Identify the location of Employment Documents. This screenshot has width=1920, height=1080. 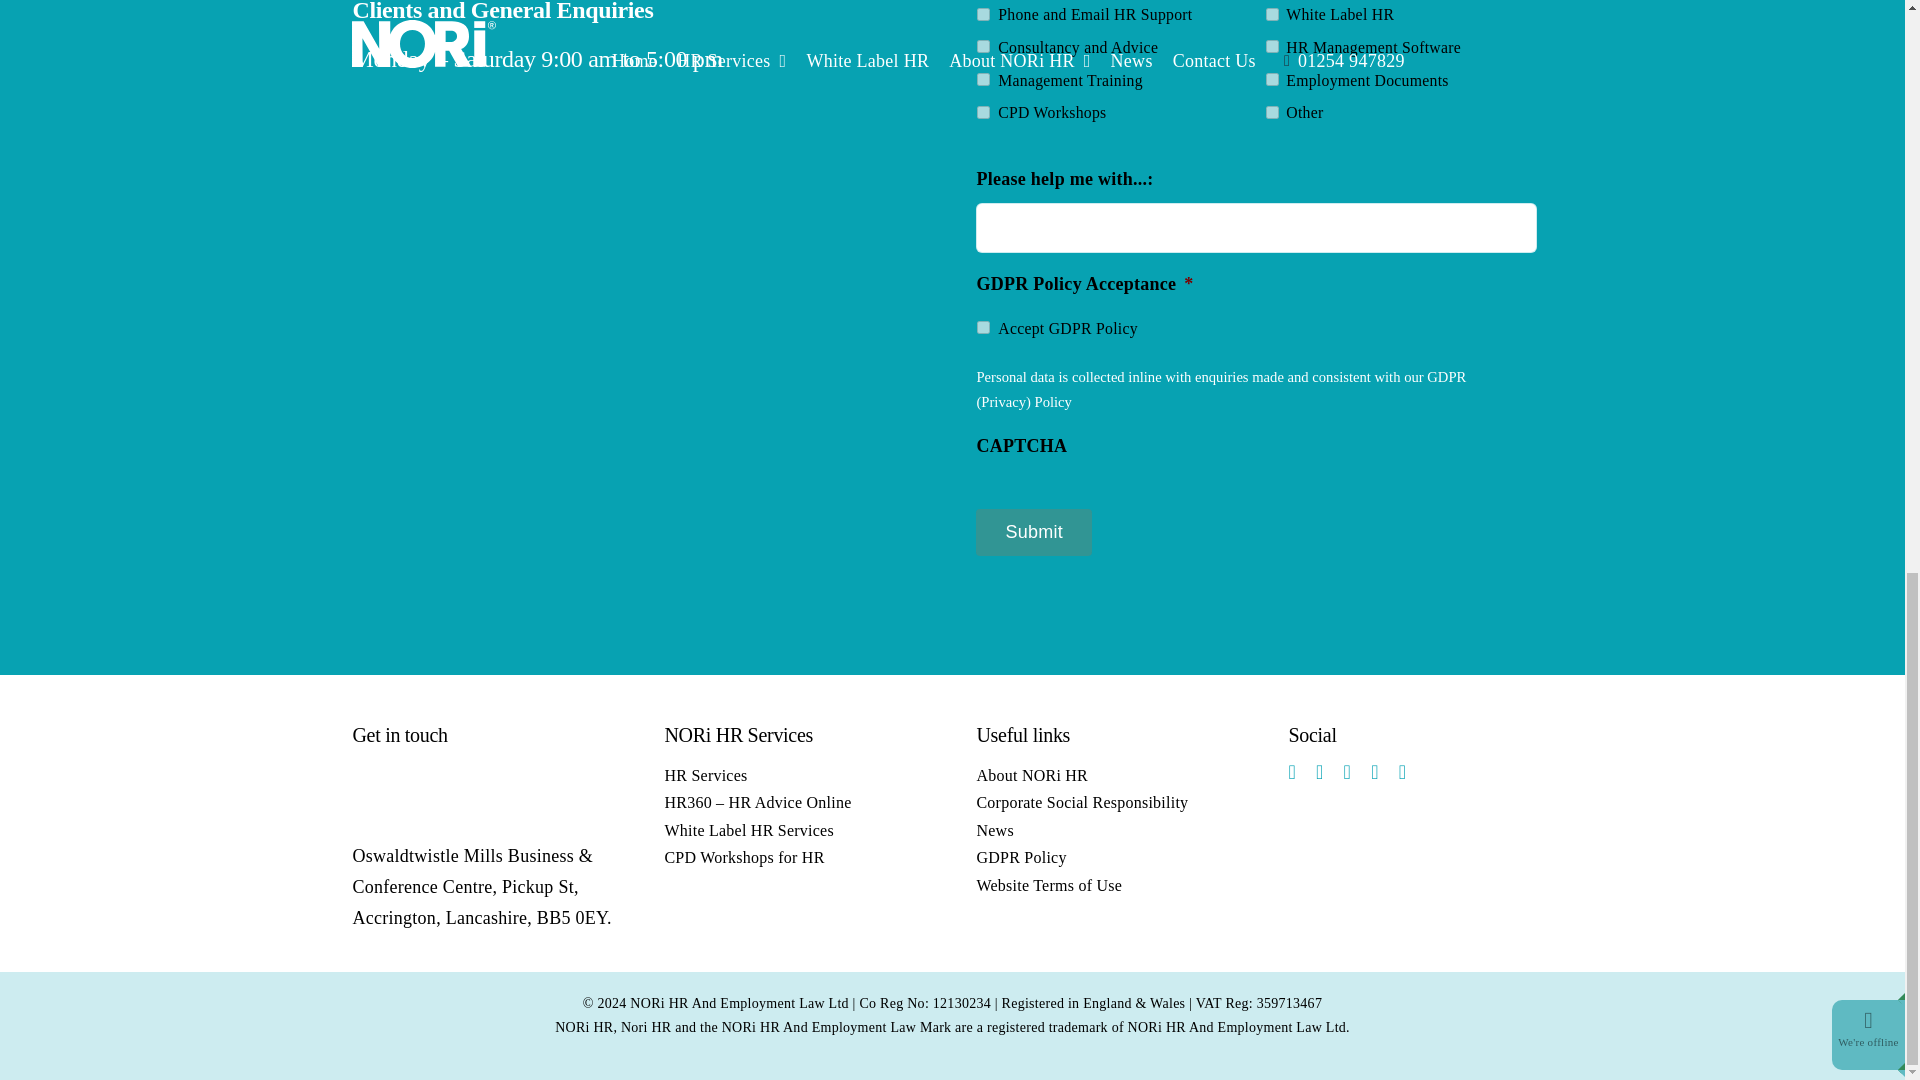
(1272, 80).